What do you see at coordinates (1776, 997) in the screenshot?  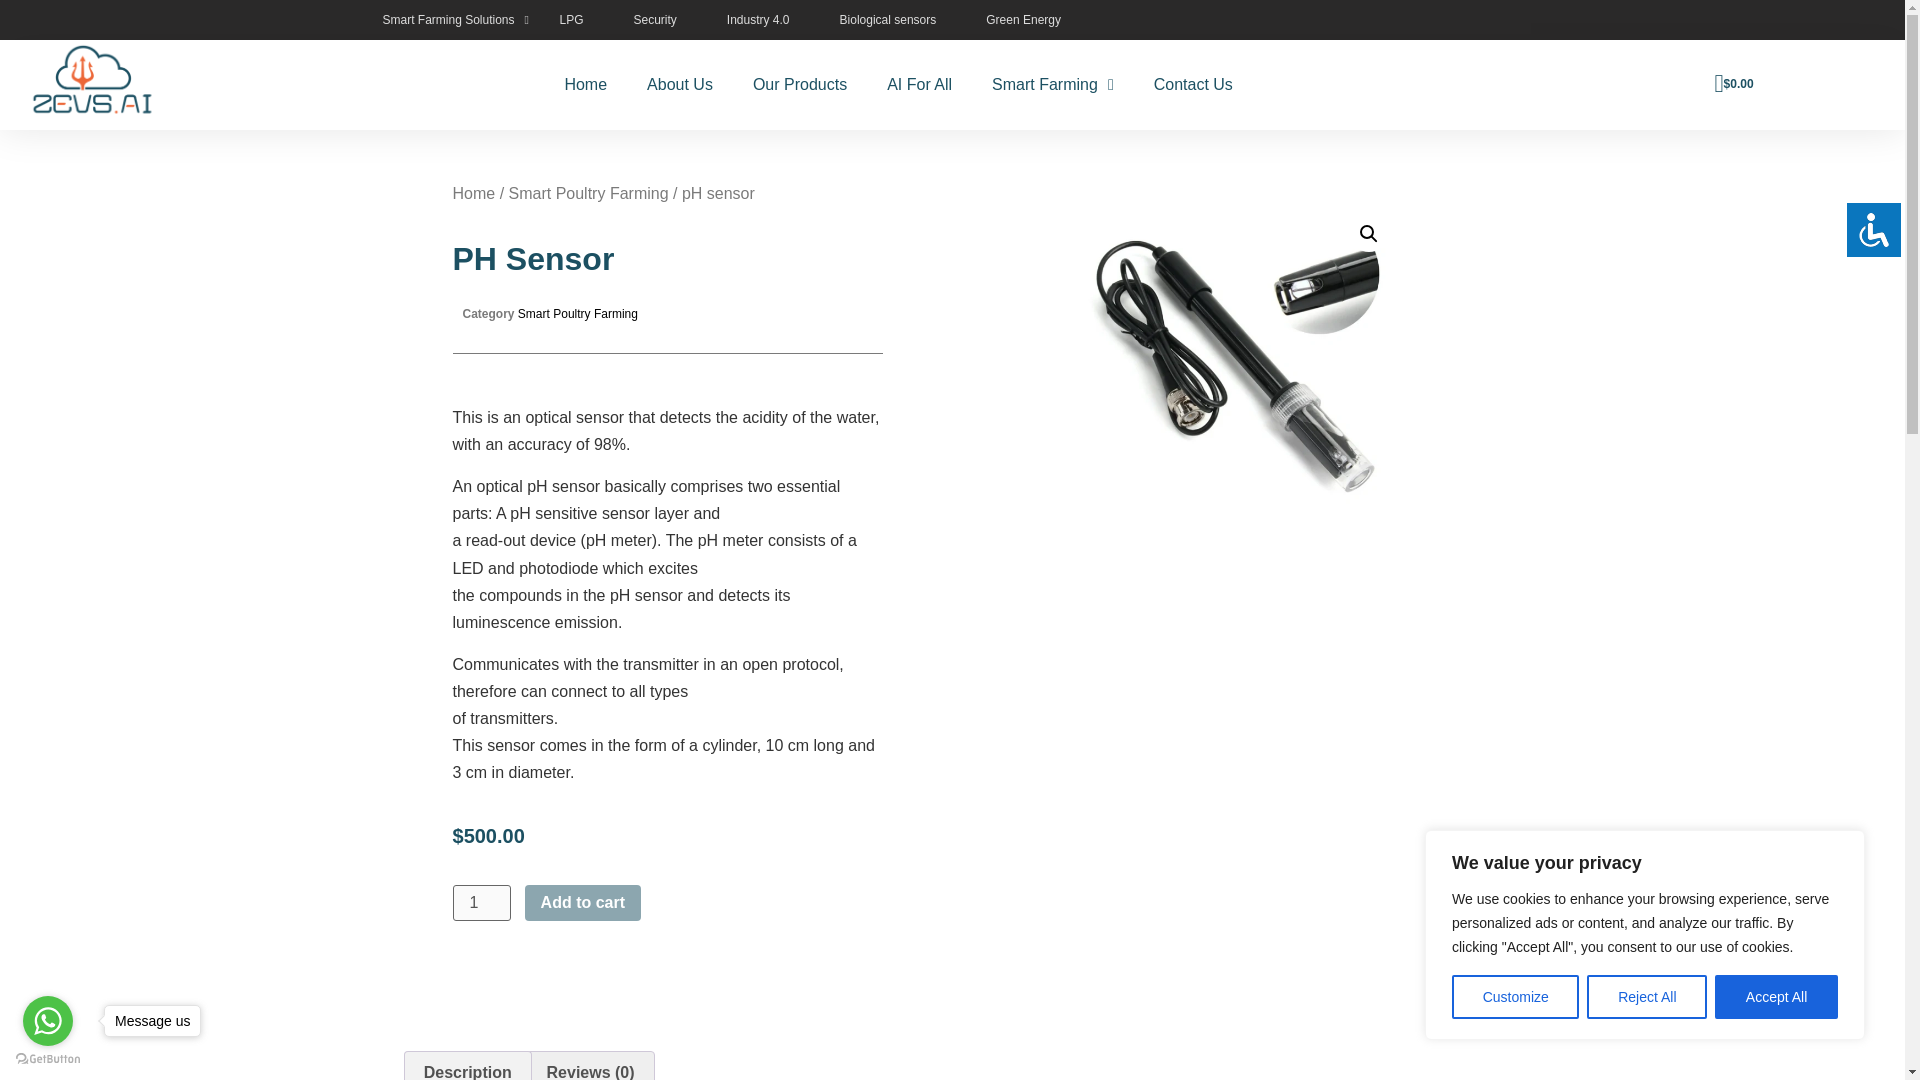 I see `Accept All` at bounding box center [1776, 997].